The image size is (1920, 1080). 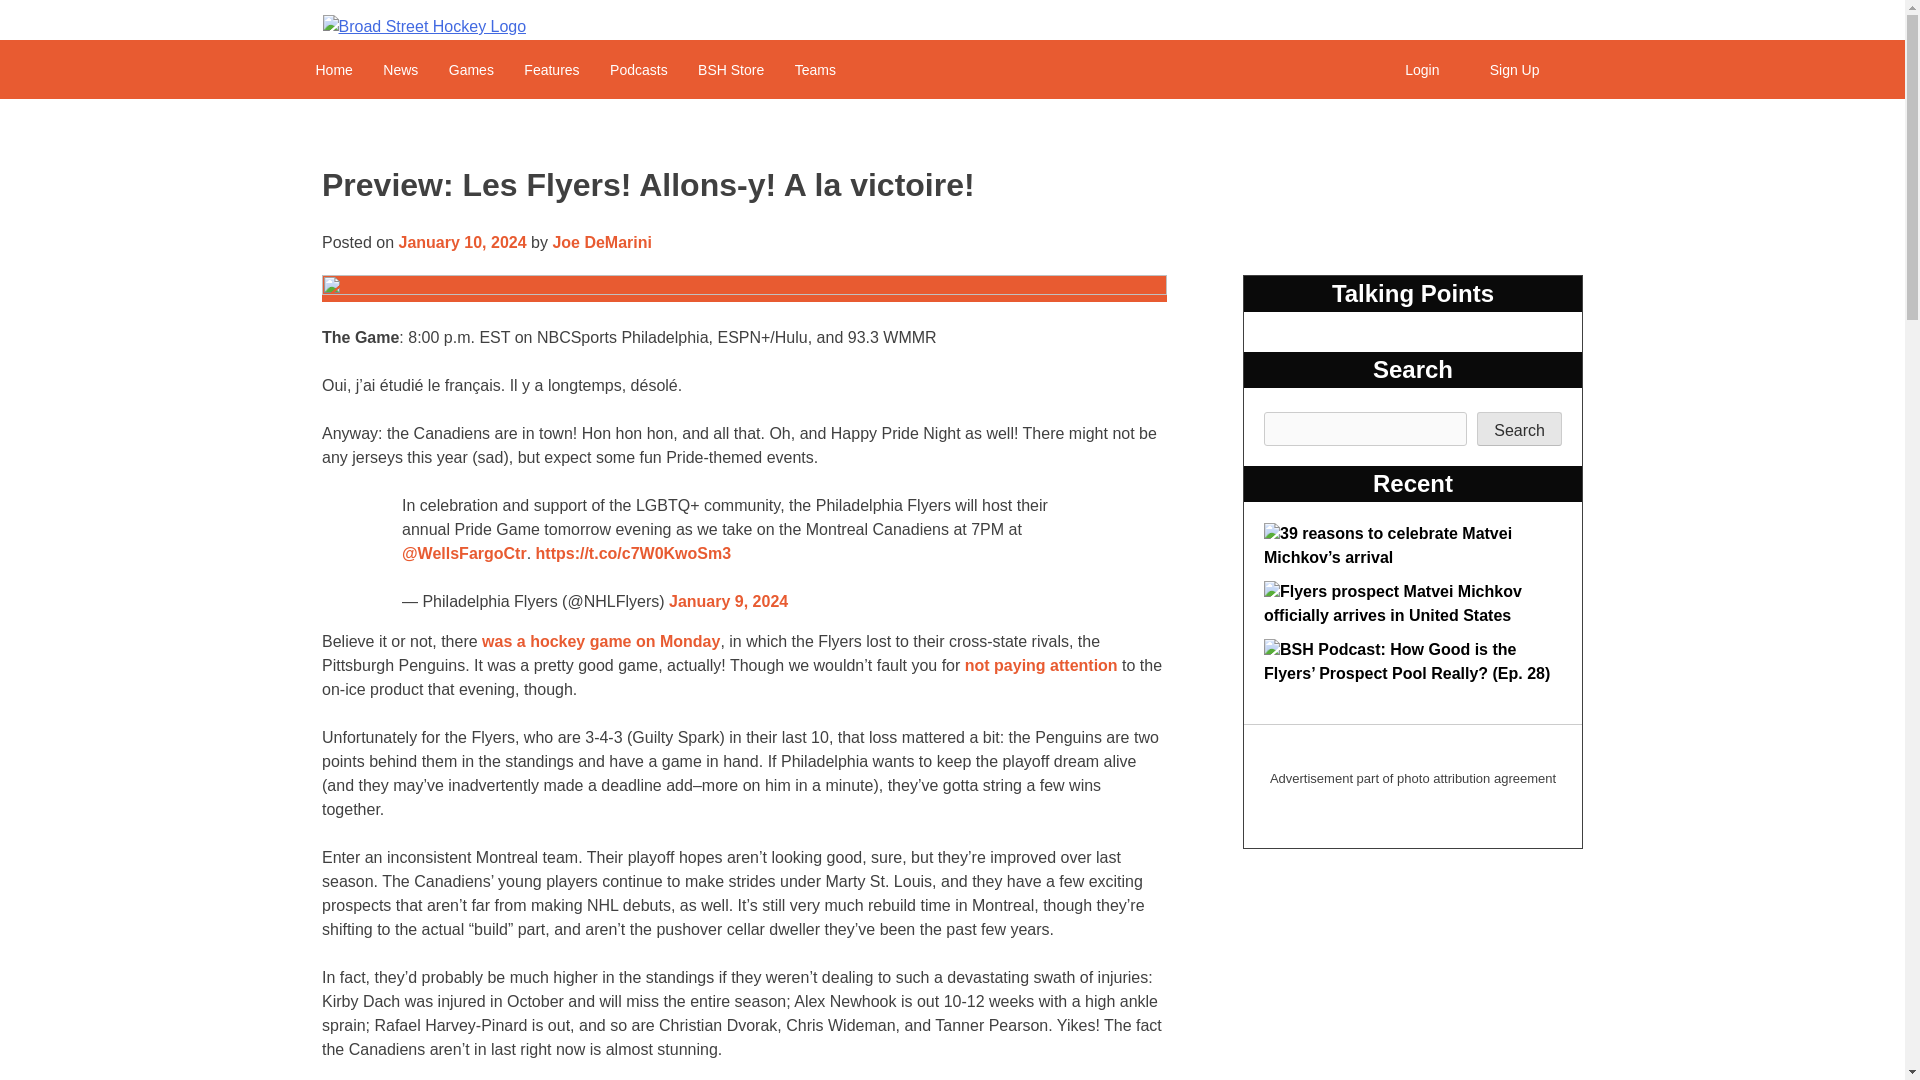 I want to click on Podcasts, so click(x=639, y=69).